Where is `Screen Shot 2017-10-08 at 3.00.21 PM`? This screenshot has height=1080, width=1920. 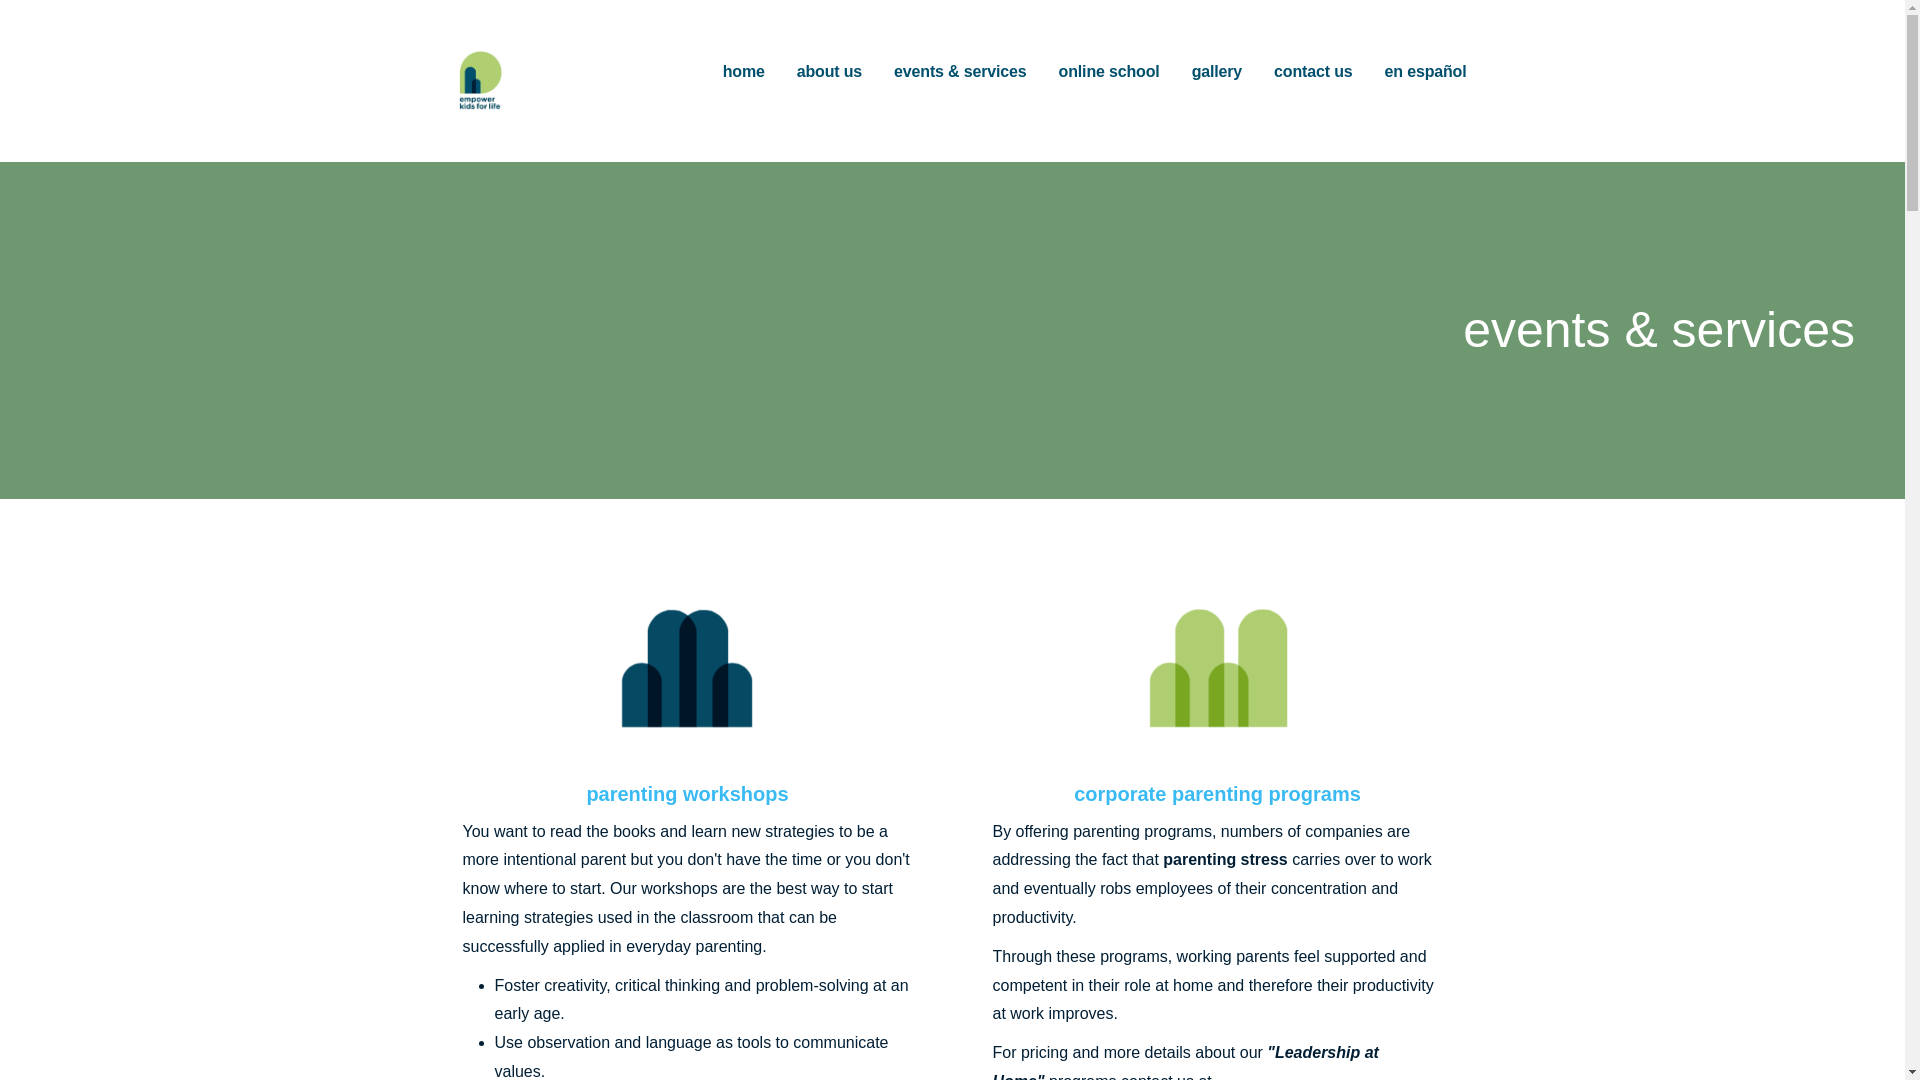
Screen Shot 2017-10-08 at 3.00.21 PM is located at coordinates (1217, 674).